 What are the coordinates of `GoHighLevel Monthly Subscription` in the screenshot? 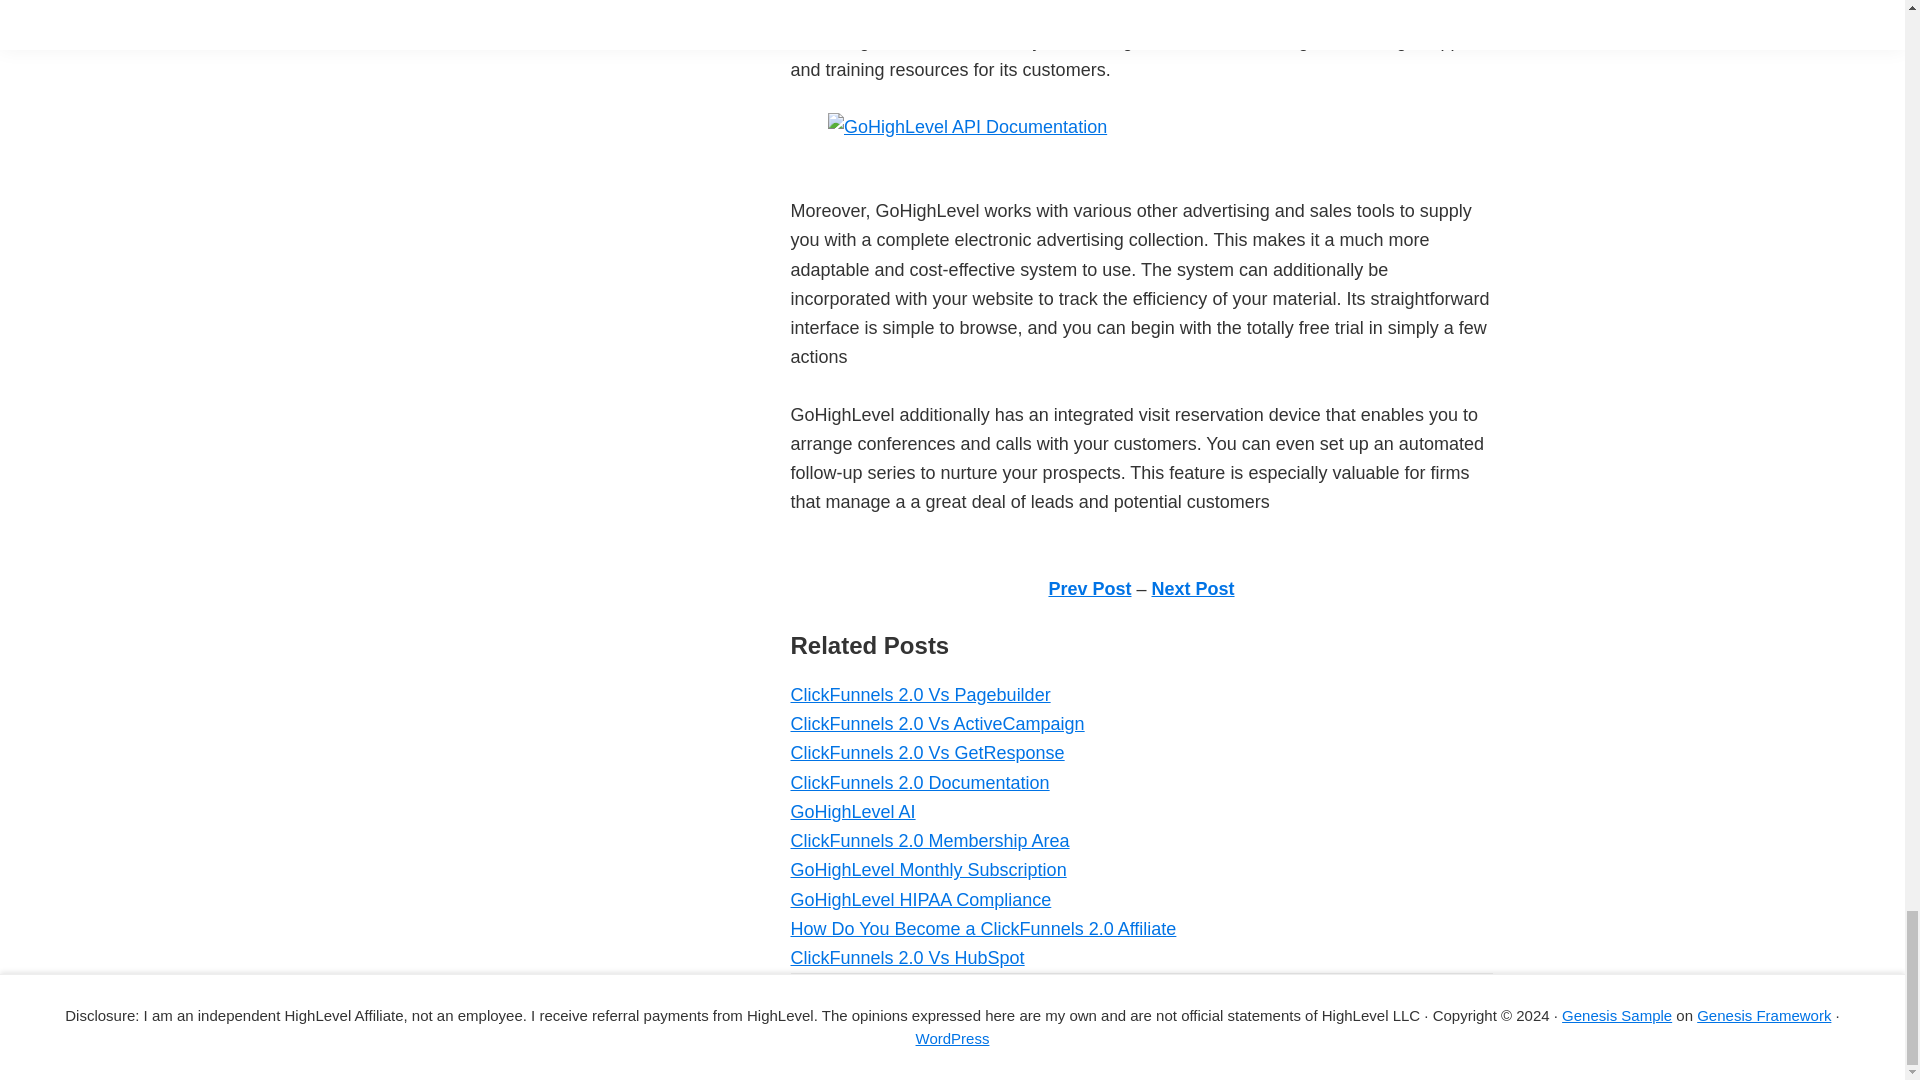 It's located at (927, 870).